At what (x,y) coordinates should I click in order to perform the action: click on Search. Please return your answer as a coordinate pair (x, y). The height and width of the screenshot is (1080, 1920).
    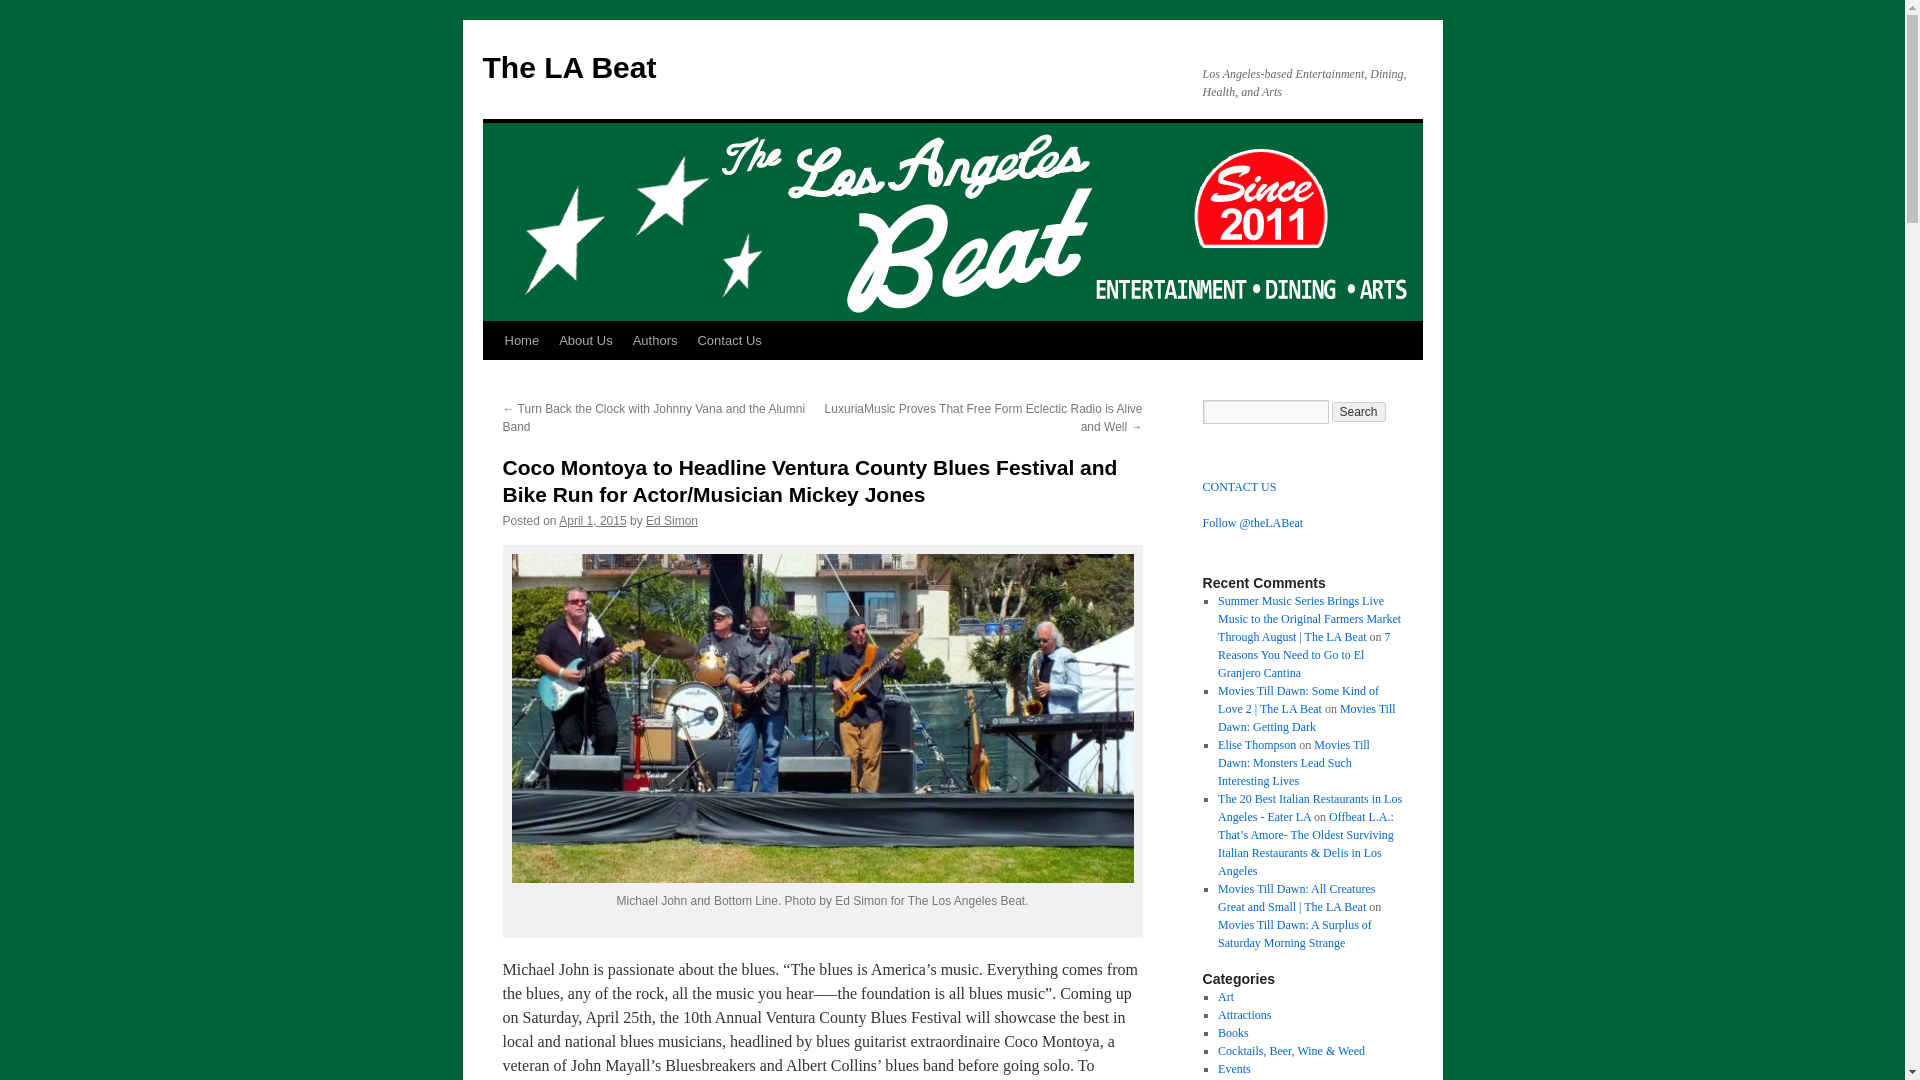
    Looking at the image, I should click on (1359, 412).